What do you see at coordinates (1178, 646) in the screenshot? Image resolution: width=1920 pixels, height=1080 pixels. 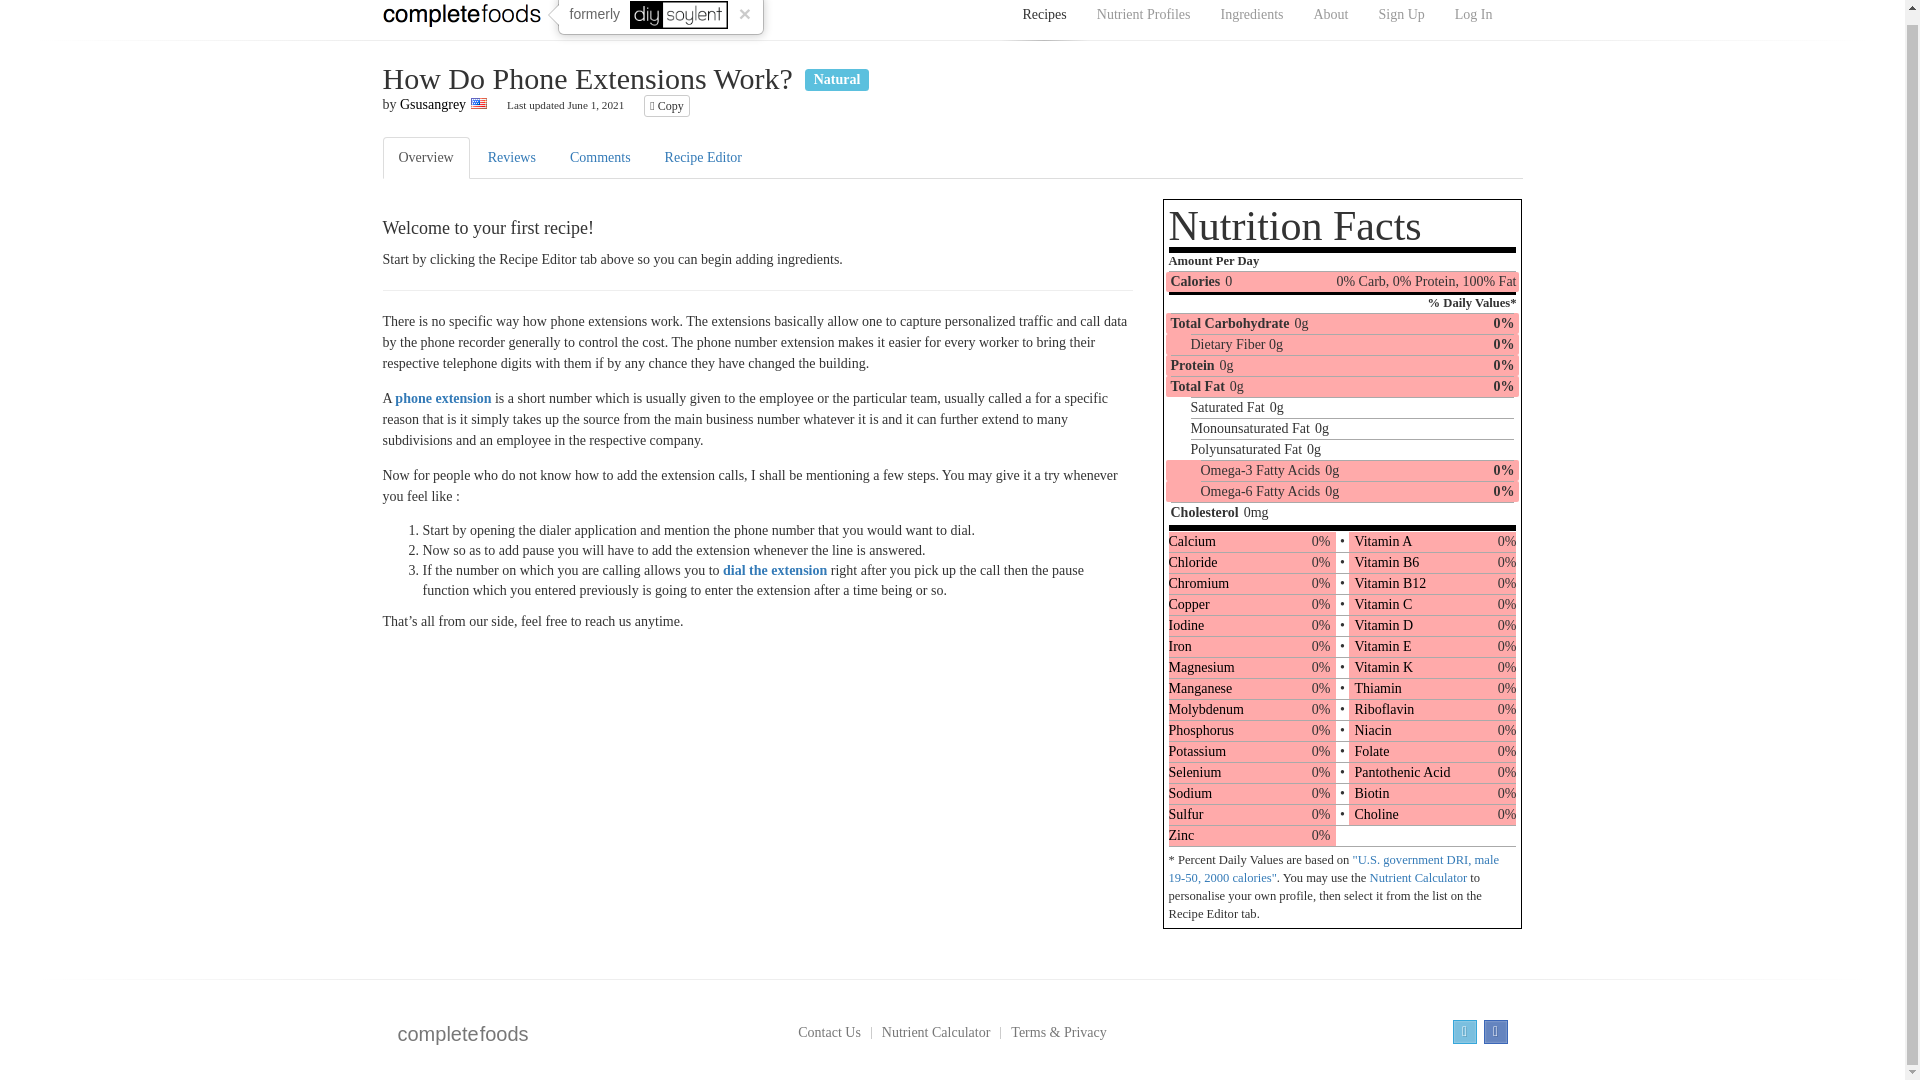 I see `Iron` at bounding box center [1178, 646].